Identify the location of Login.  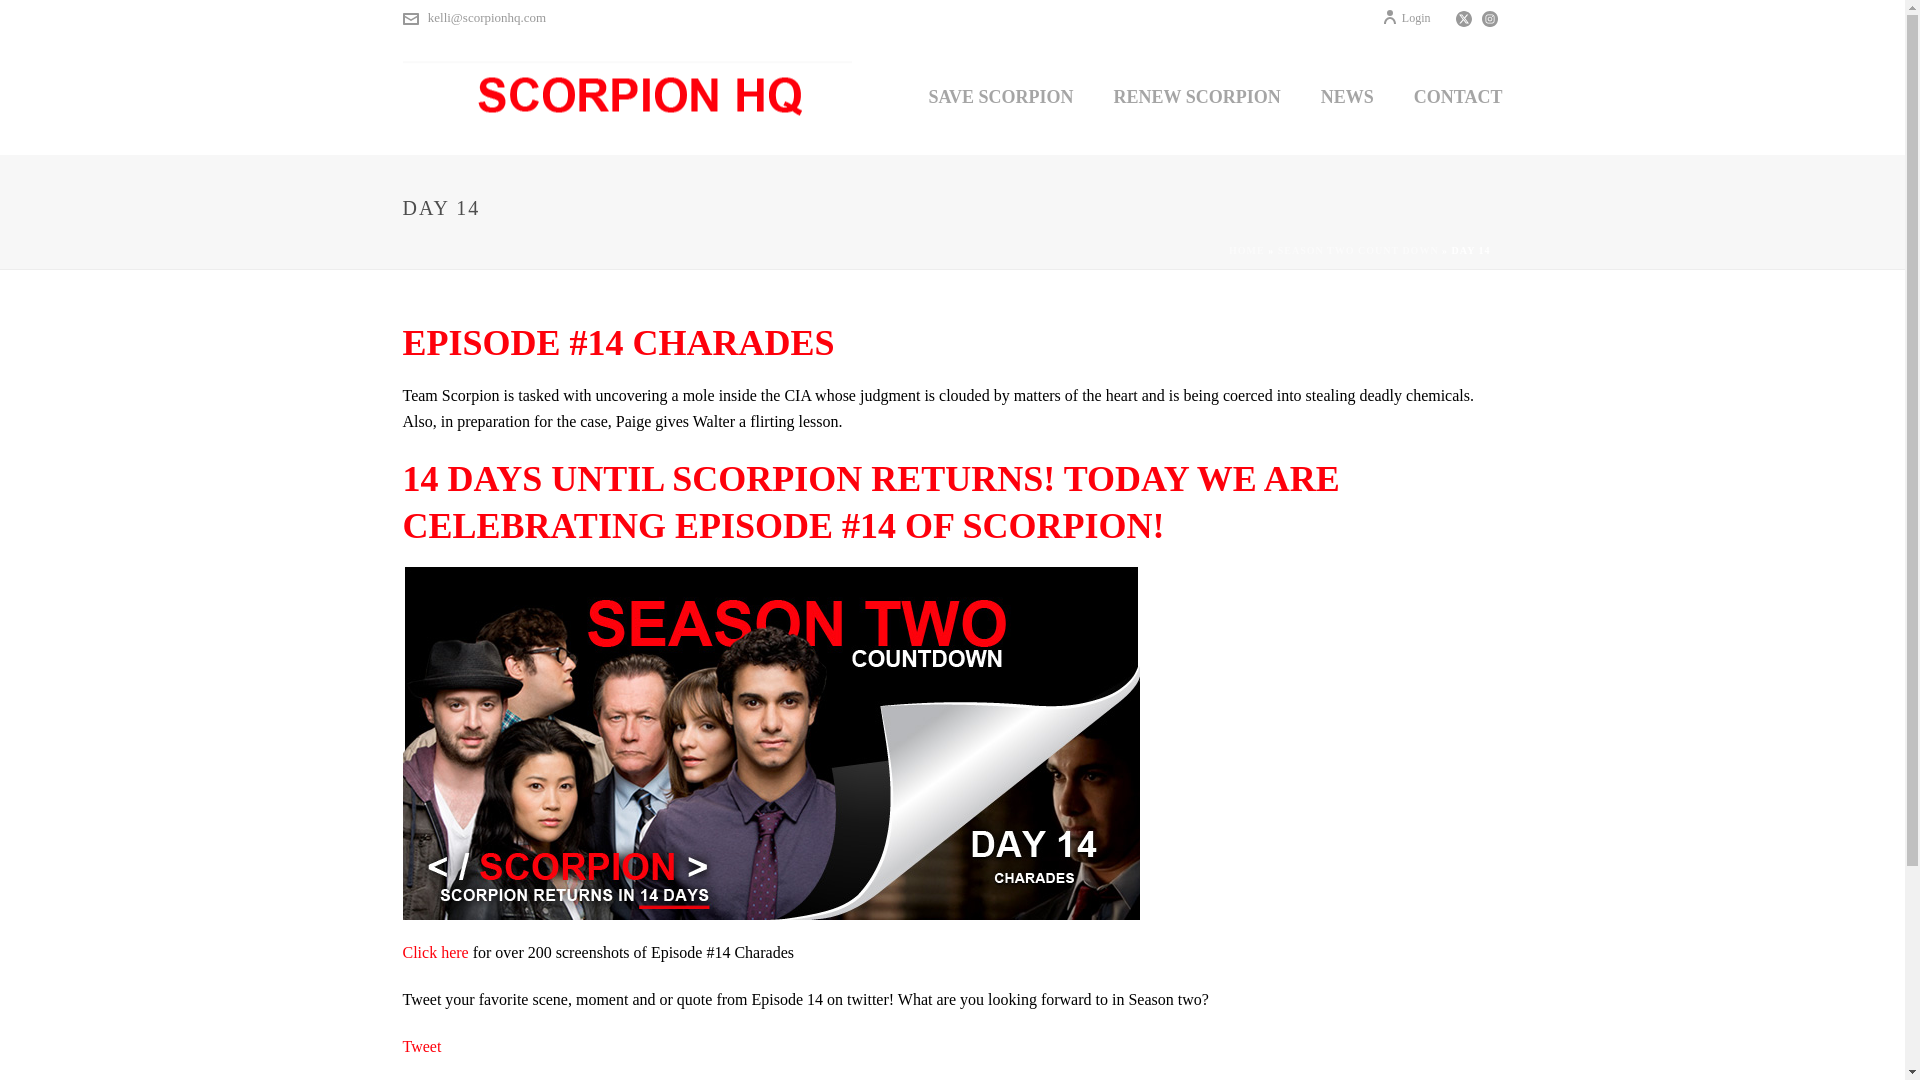
(1406, 17).